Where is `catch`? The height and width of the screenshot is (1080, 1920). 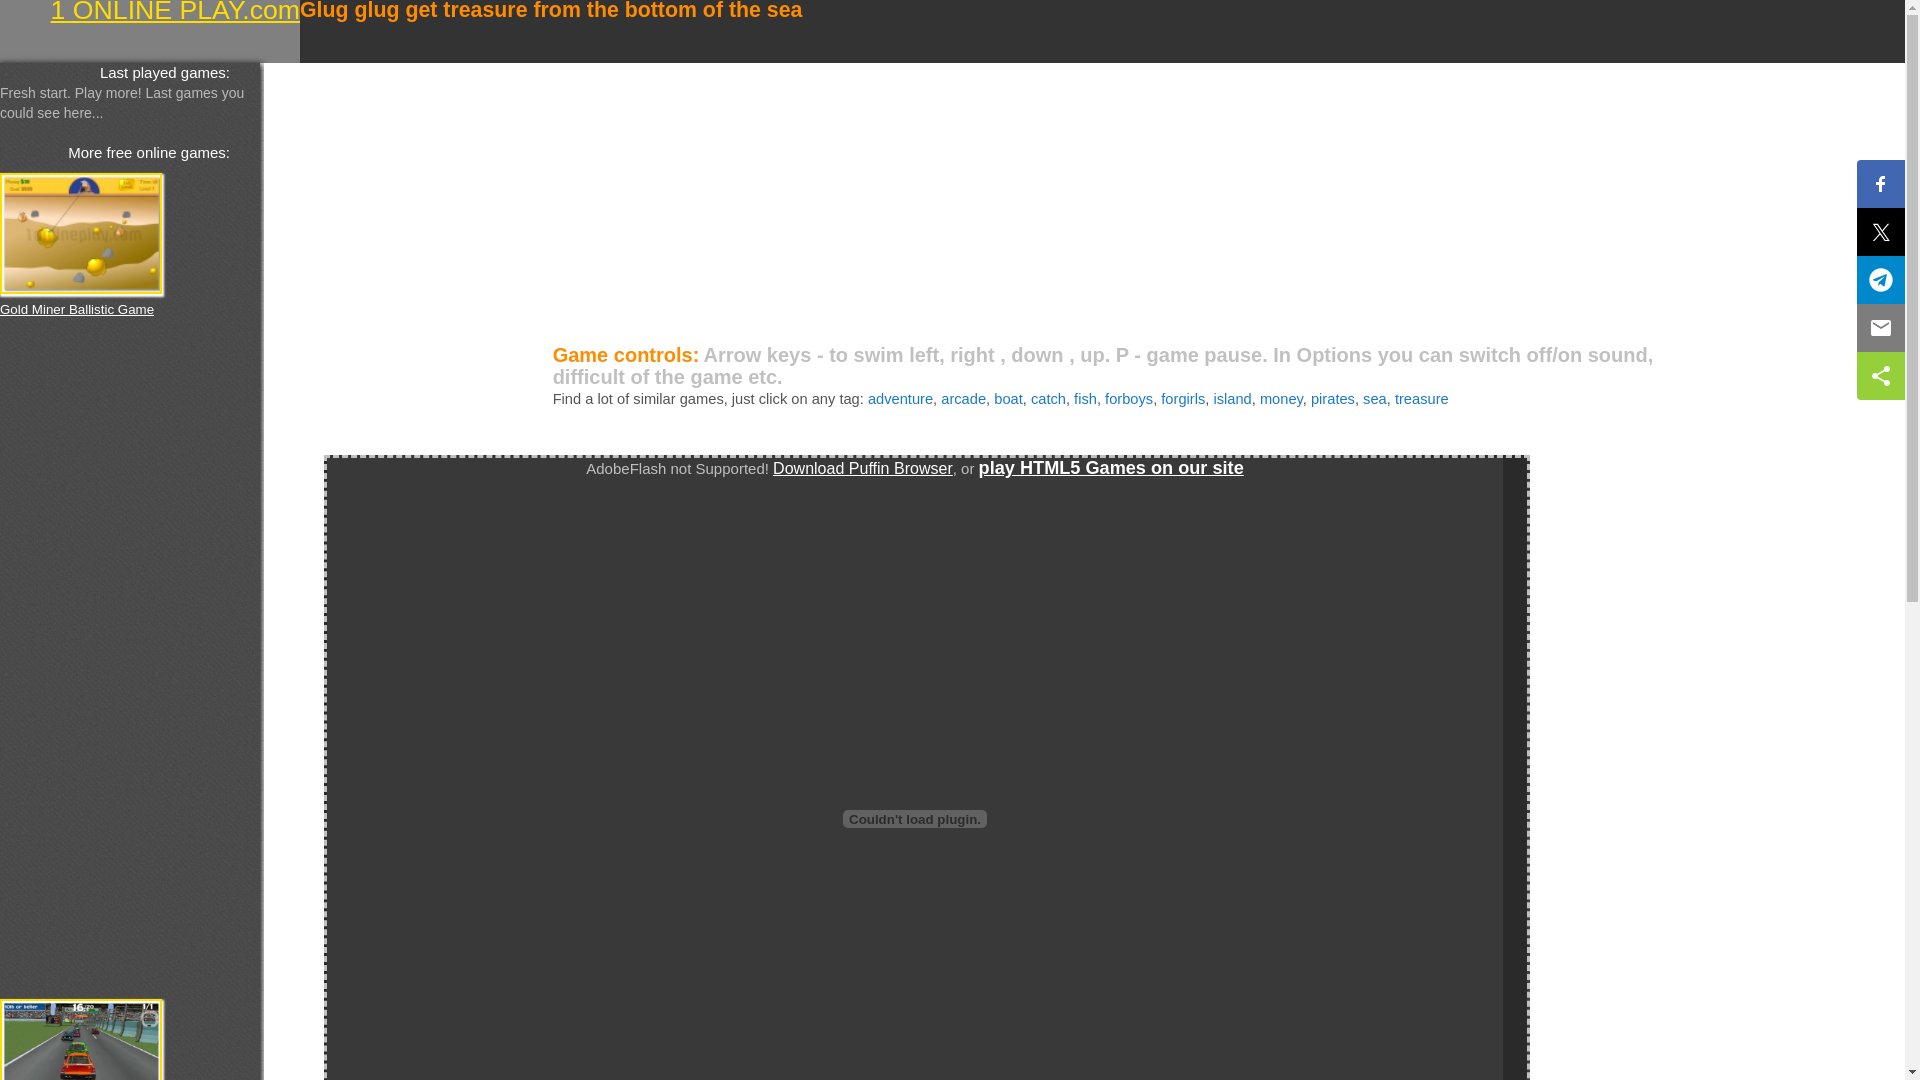
catch is located at coordinates (1048, 399).